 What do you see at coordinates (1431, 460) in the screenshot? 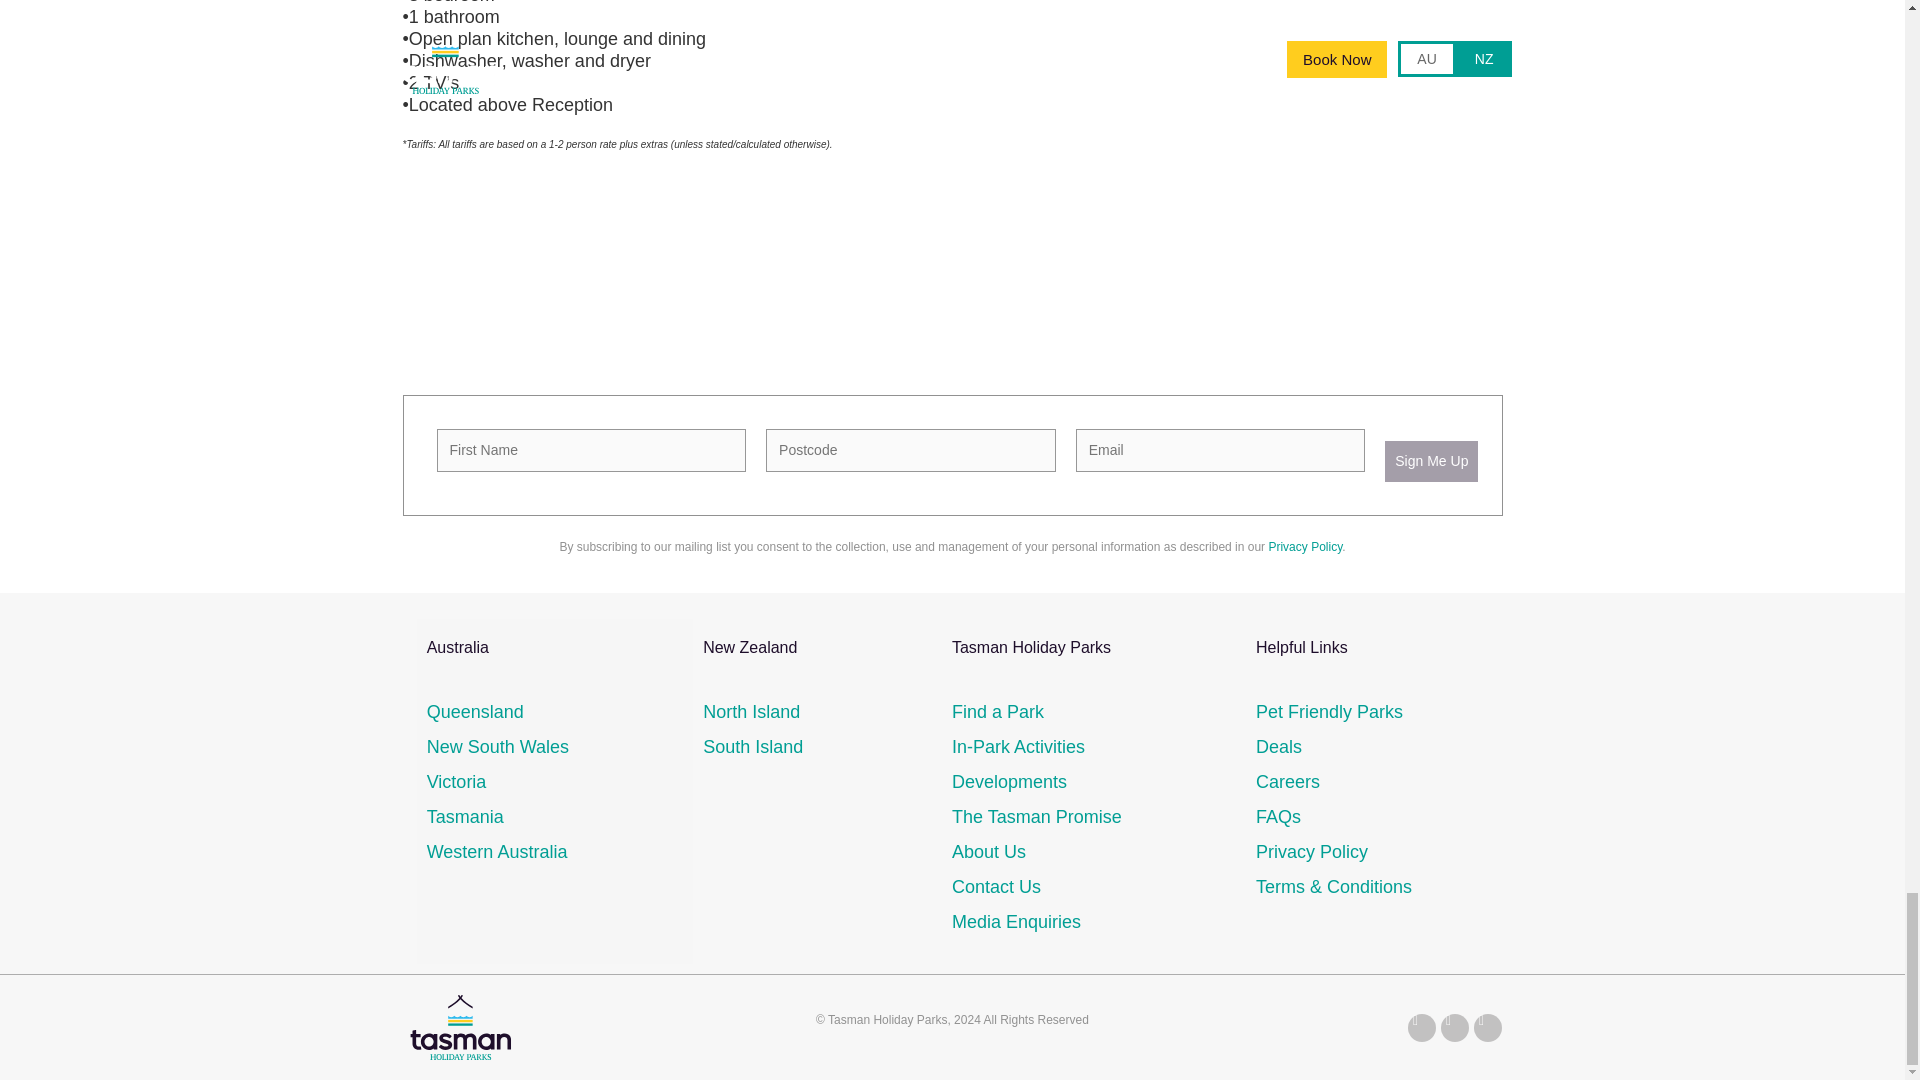
I see `Sign Me Up` at bounding box center [1431, 460].